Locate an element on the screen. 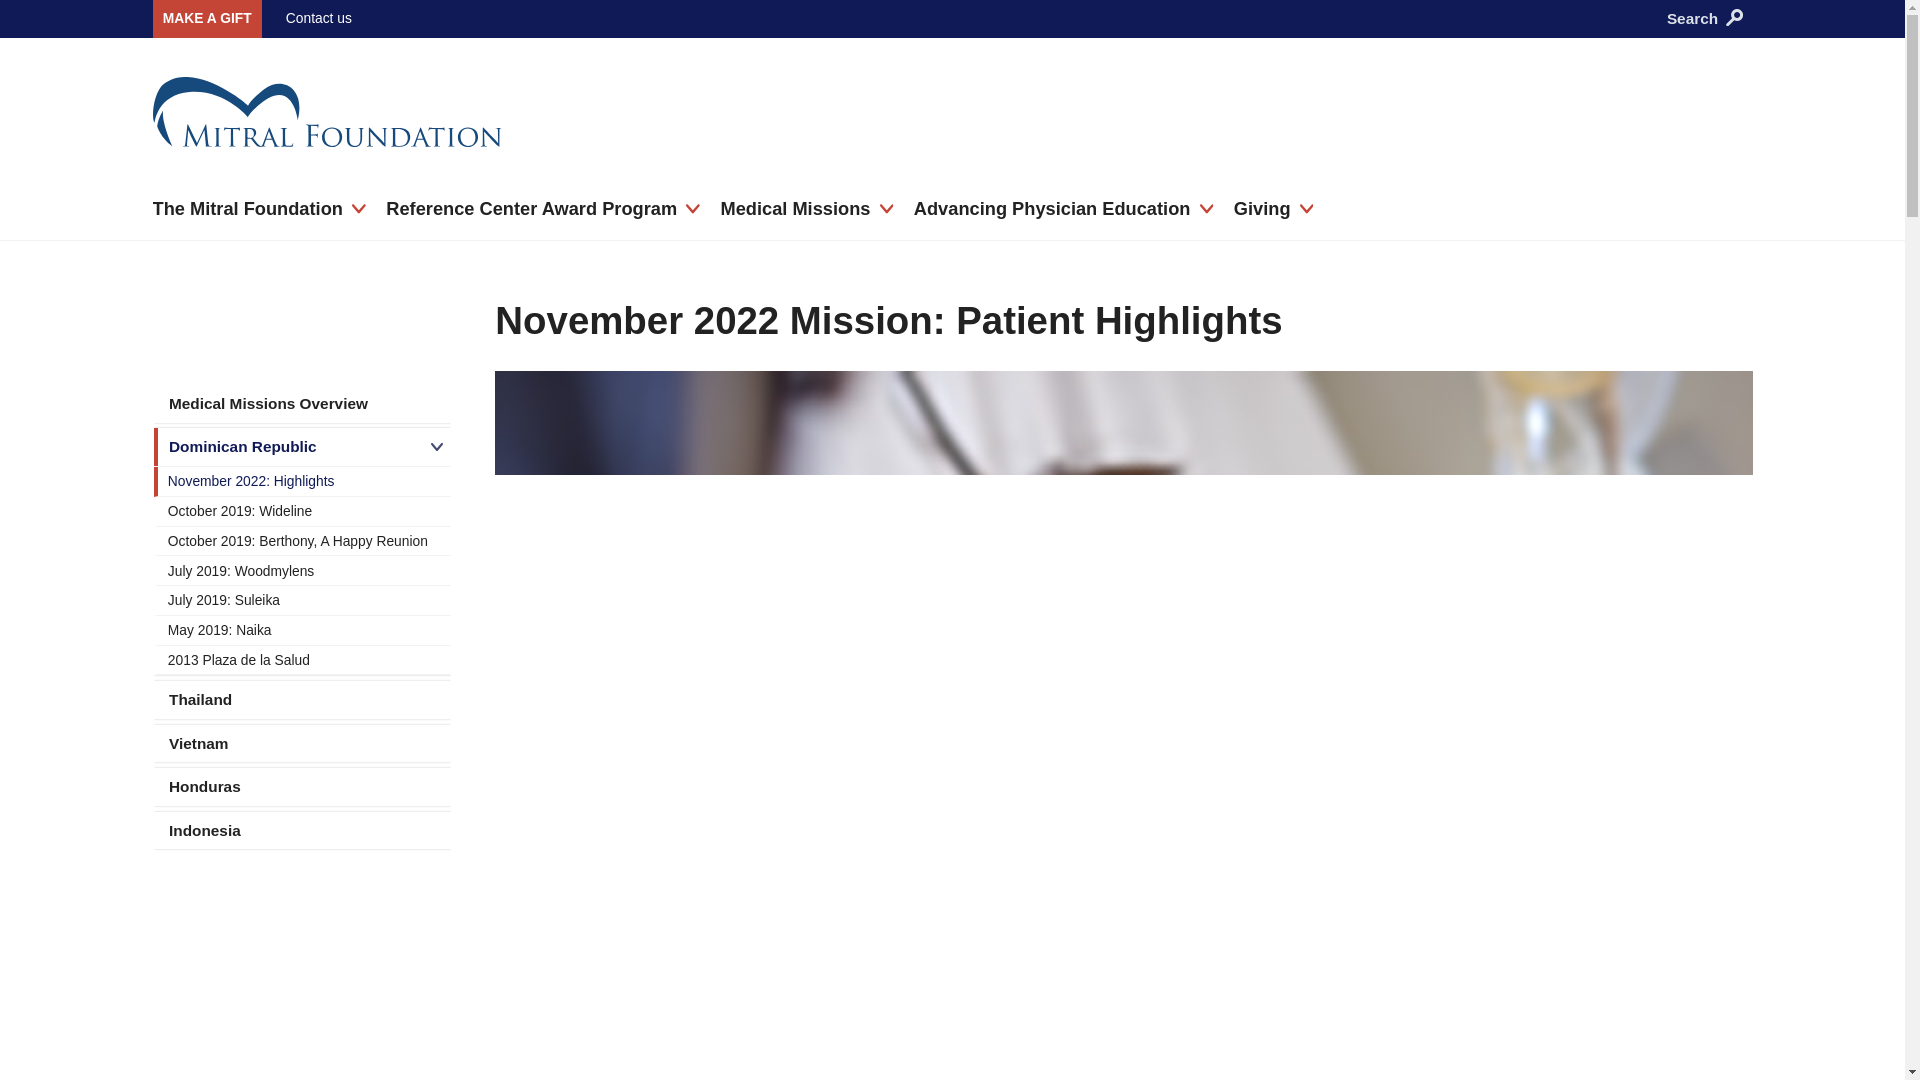  Medical Missions is located at coordinates (806, 210).